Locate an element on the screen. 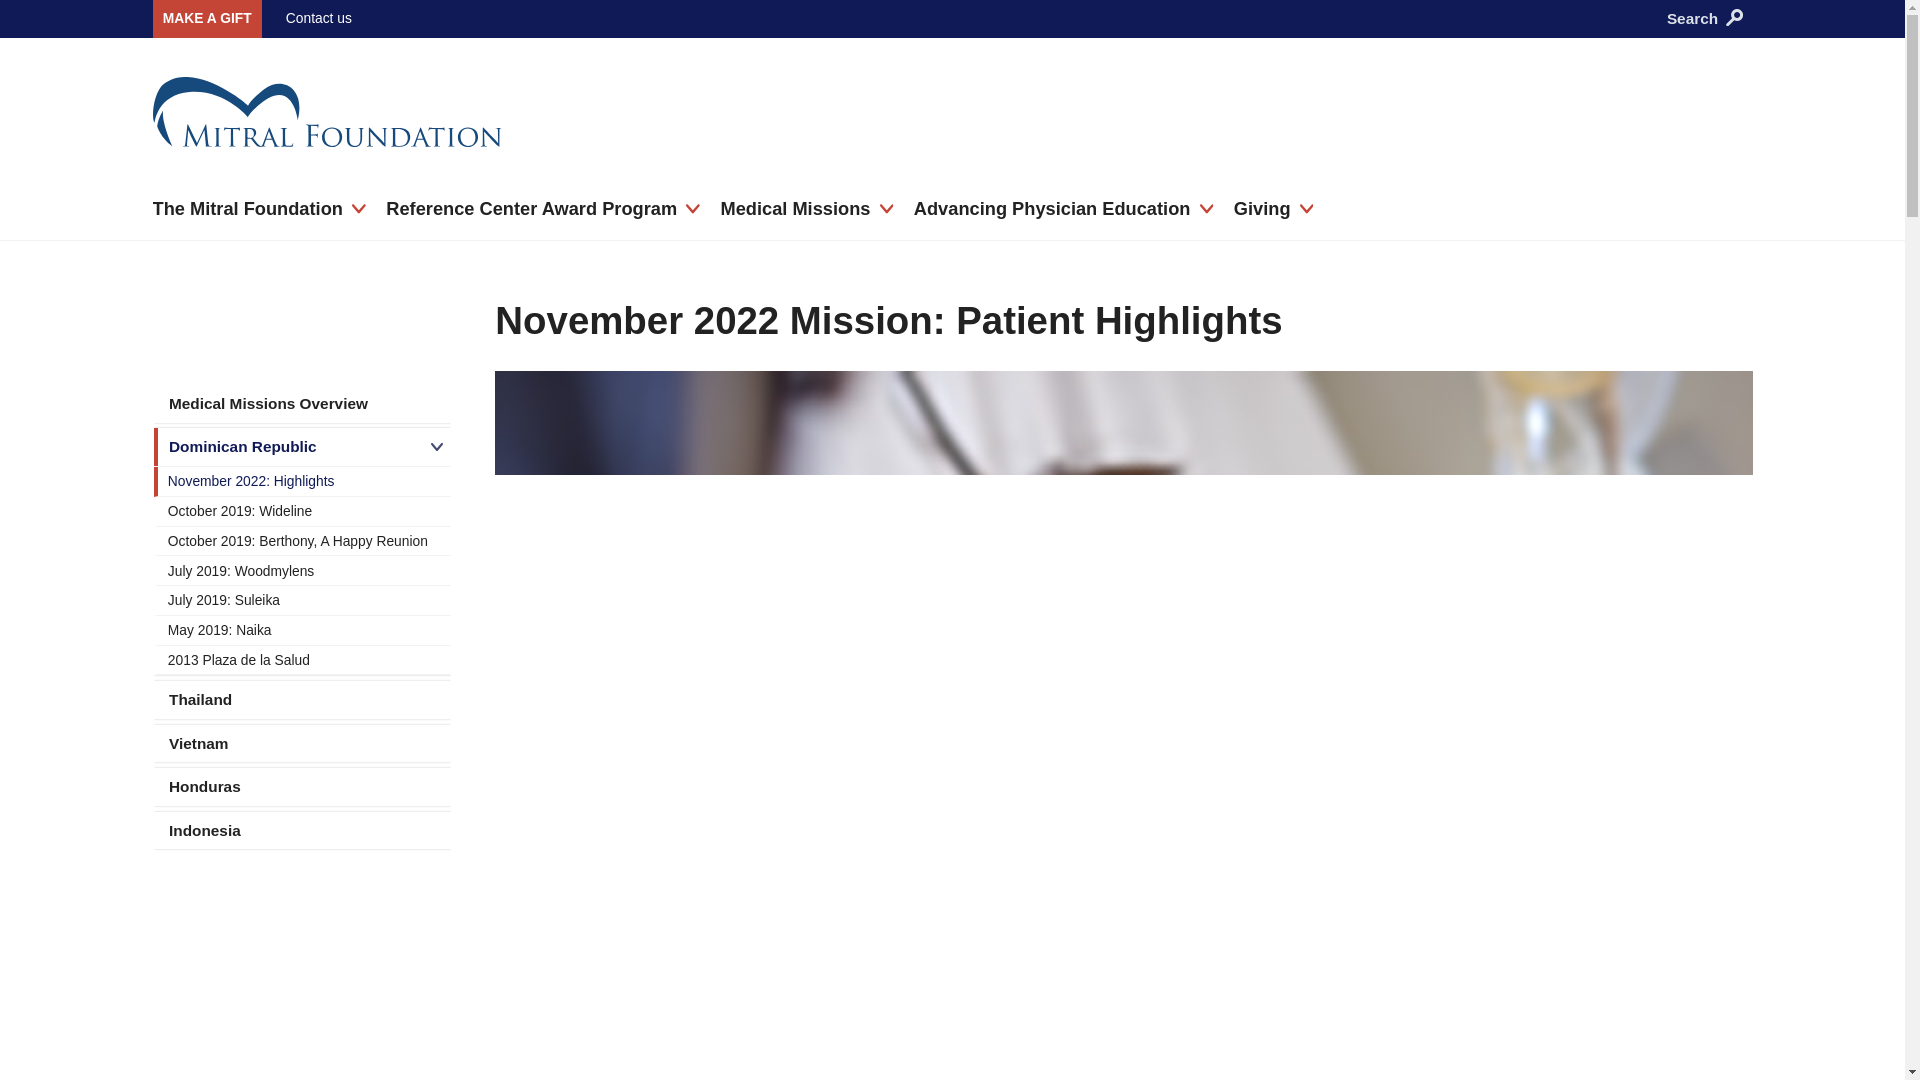  Medical Missions is located at coordinates (806, 210).